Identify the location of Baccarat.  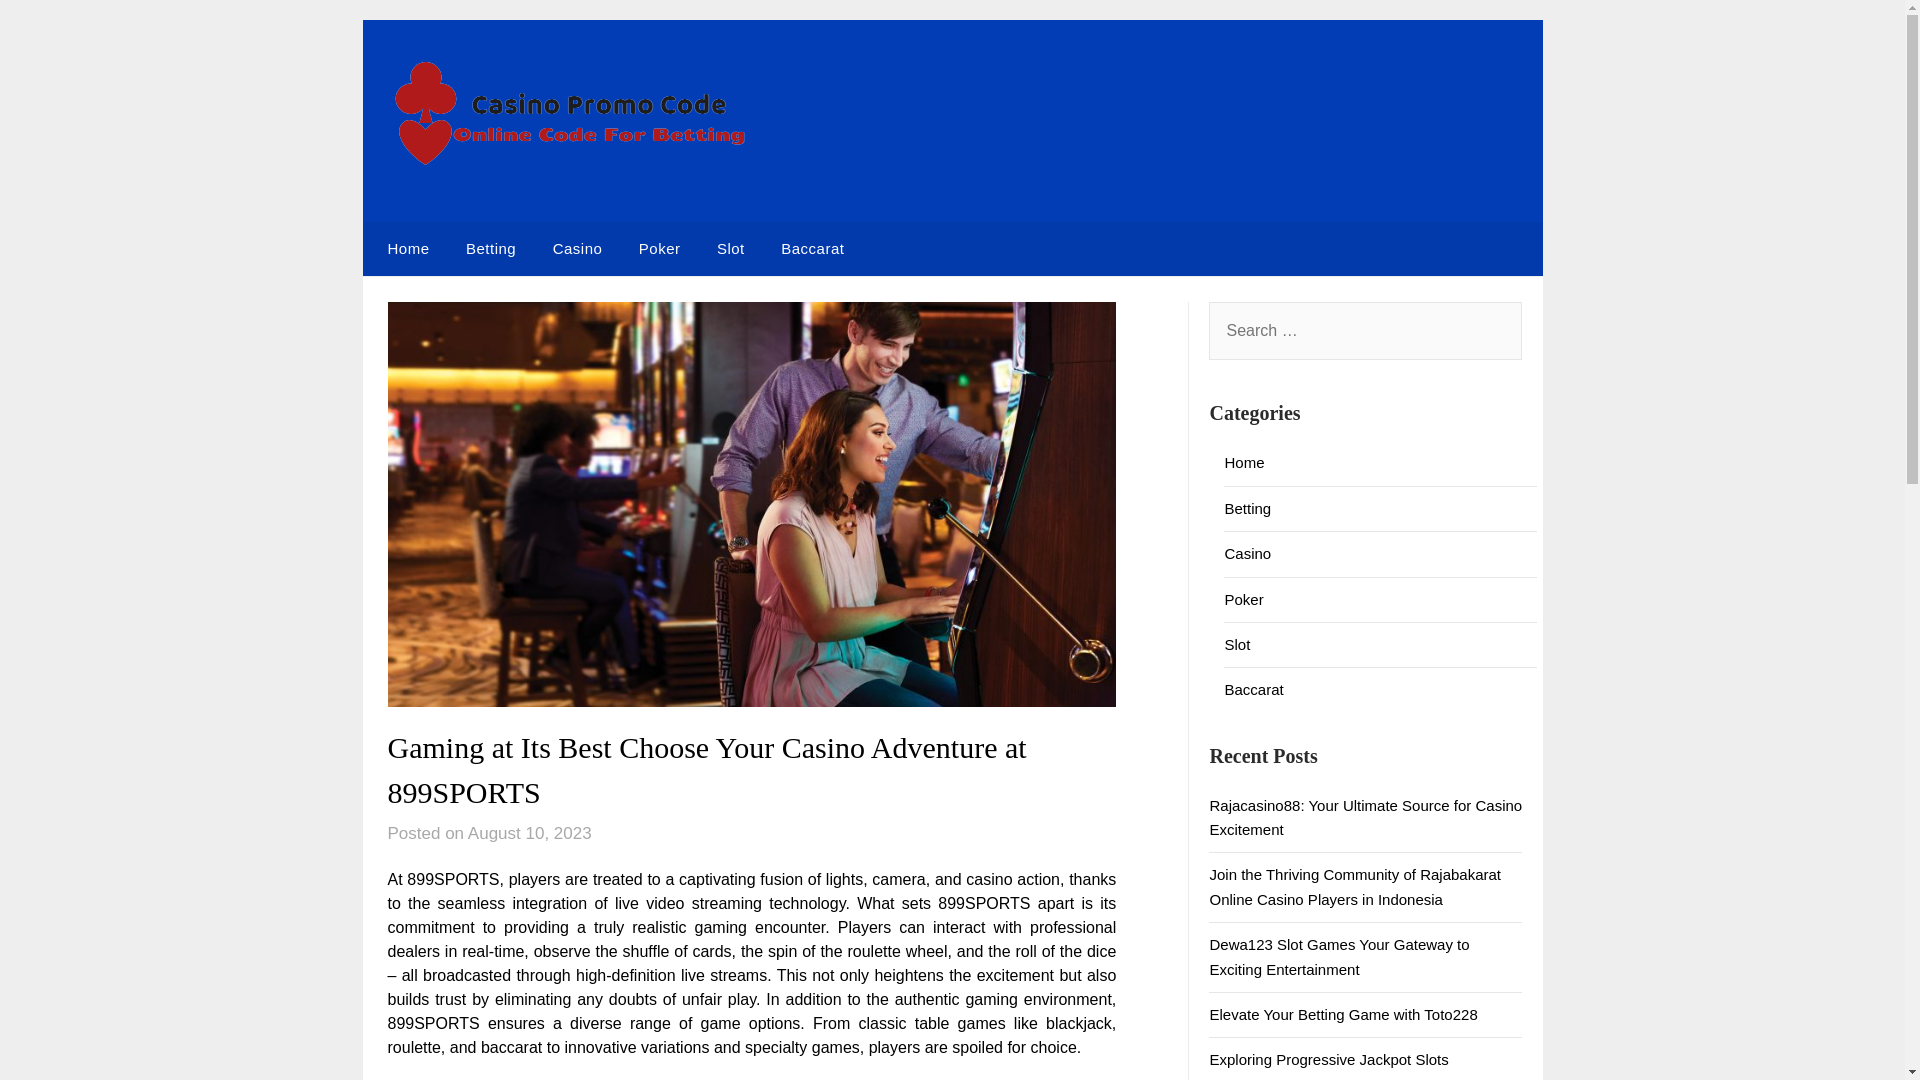
(812, 249).